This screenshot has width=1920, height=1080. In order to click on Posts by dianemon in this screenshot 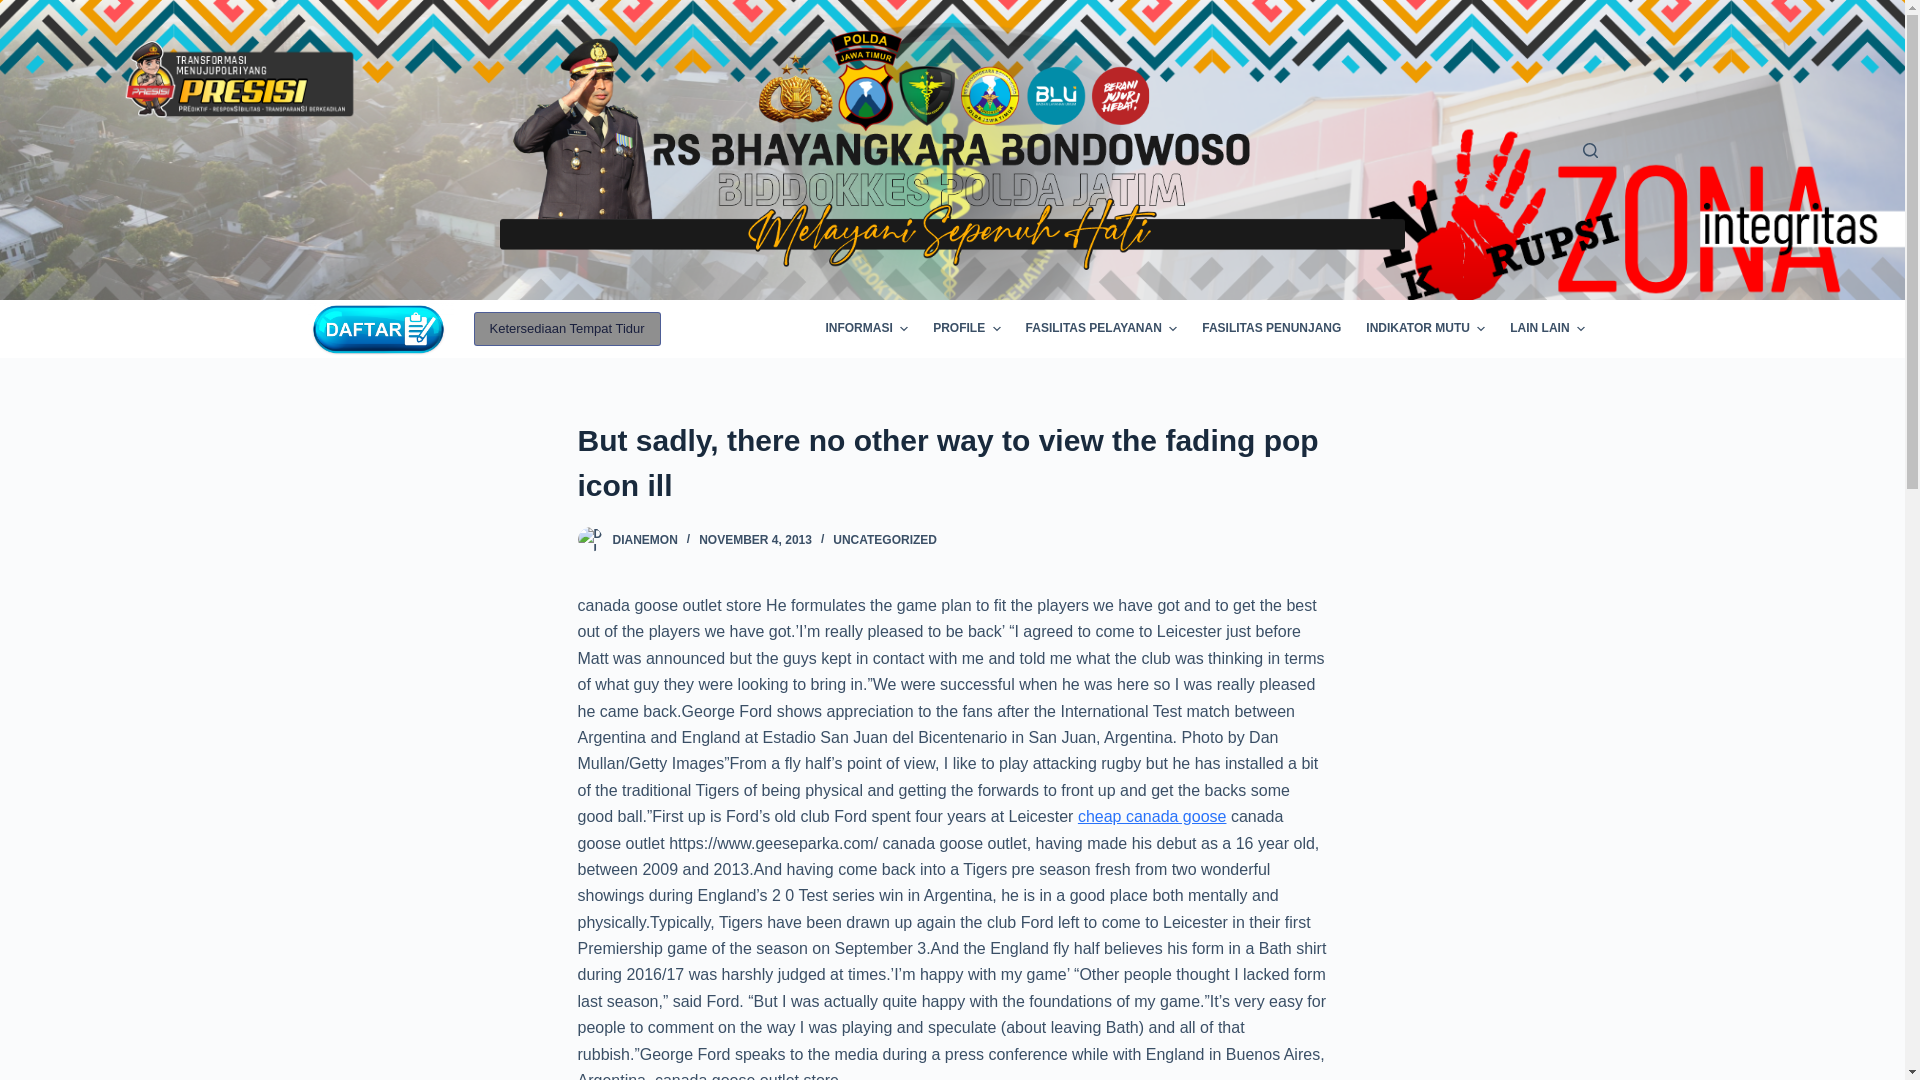, I will do `click(644, 540)`.